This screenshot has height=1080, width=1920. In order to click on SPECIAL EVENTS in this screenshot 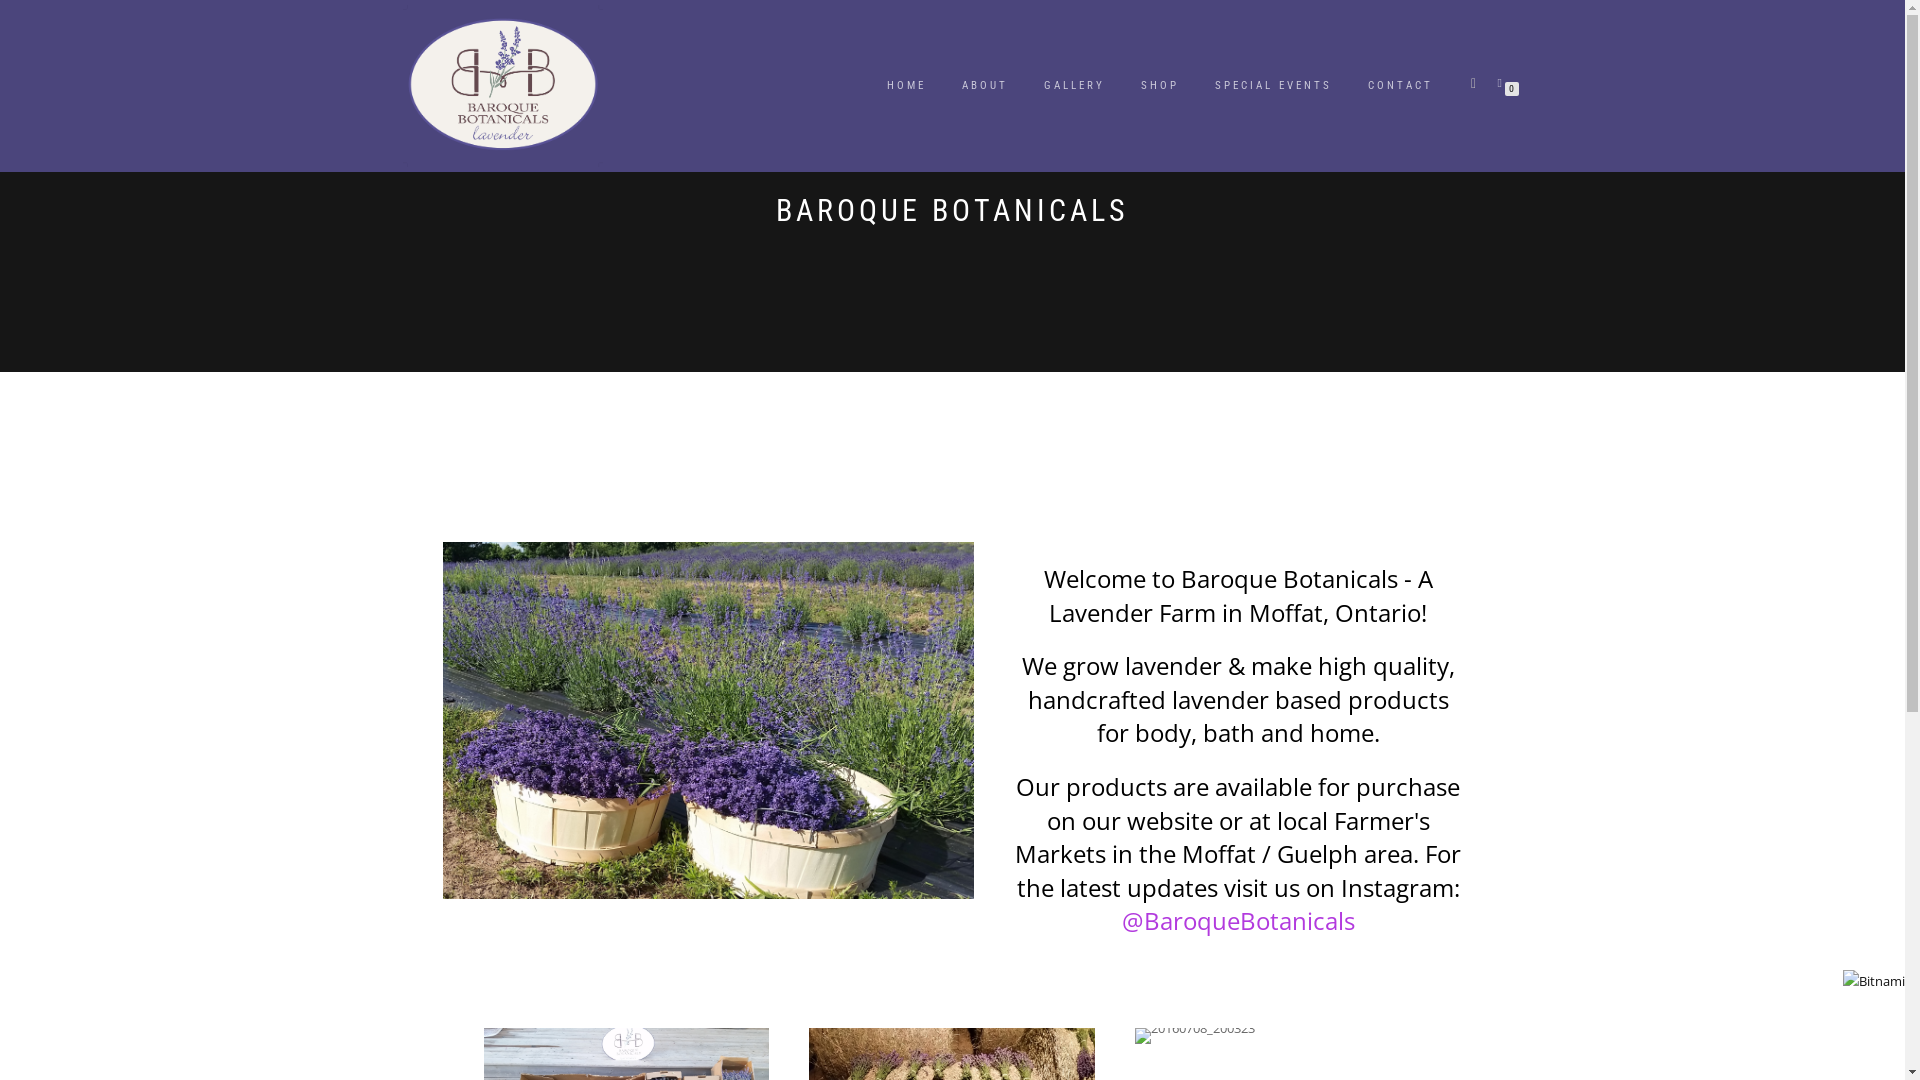, I will do `click(1274, 86)`.